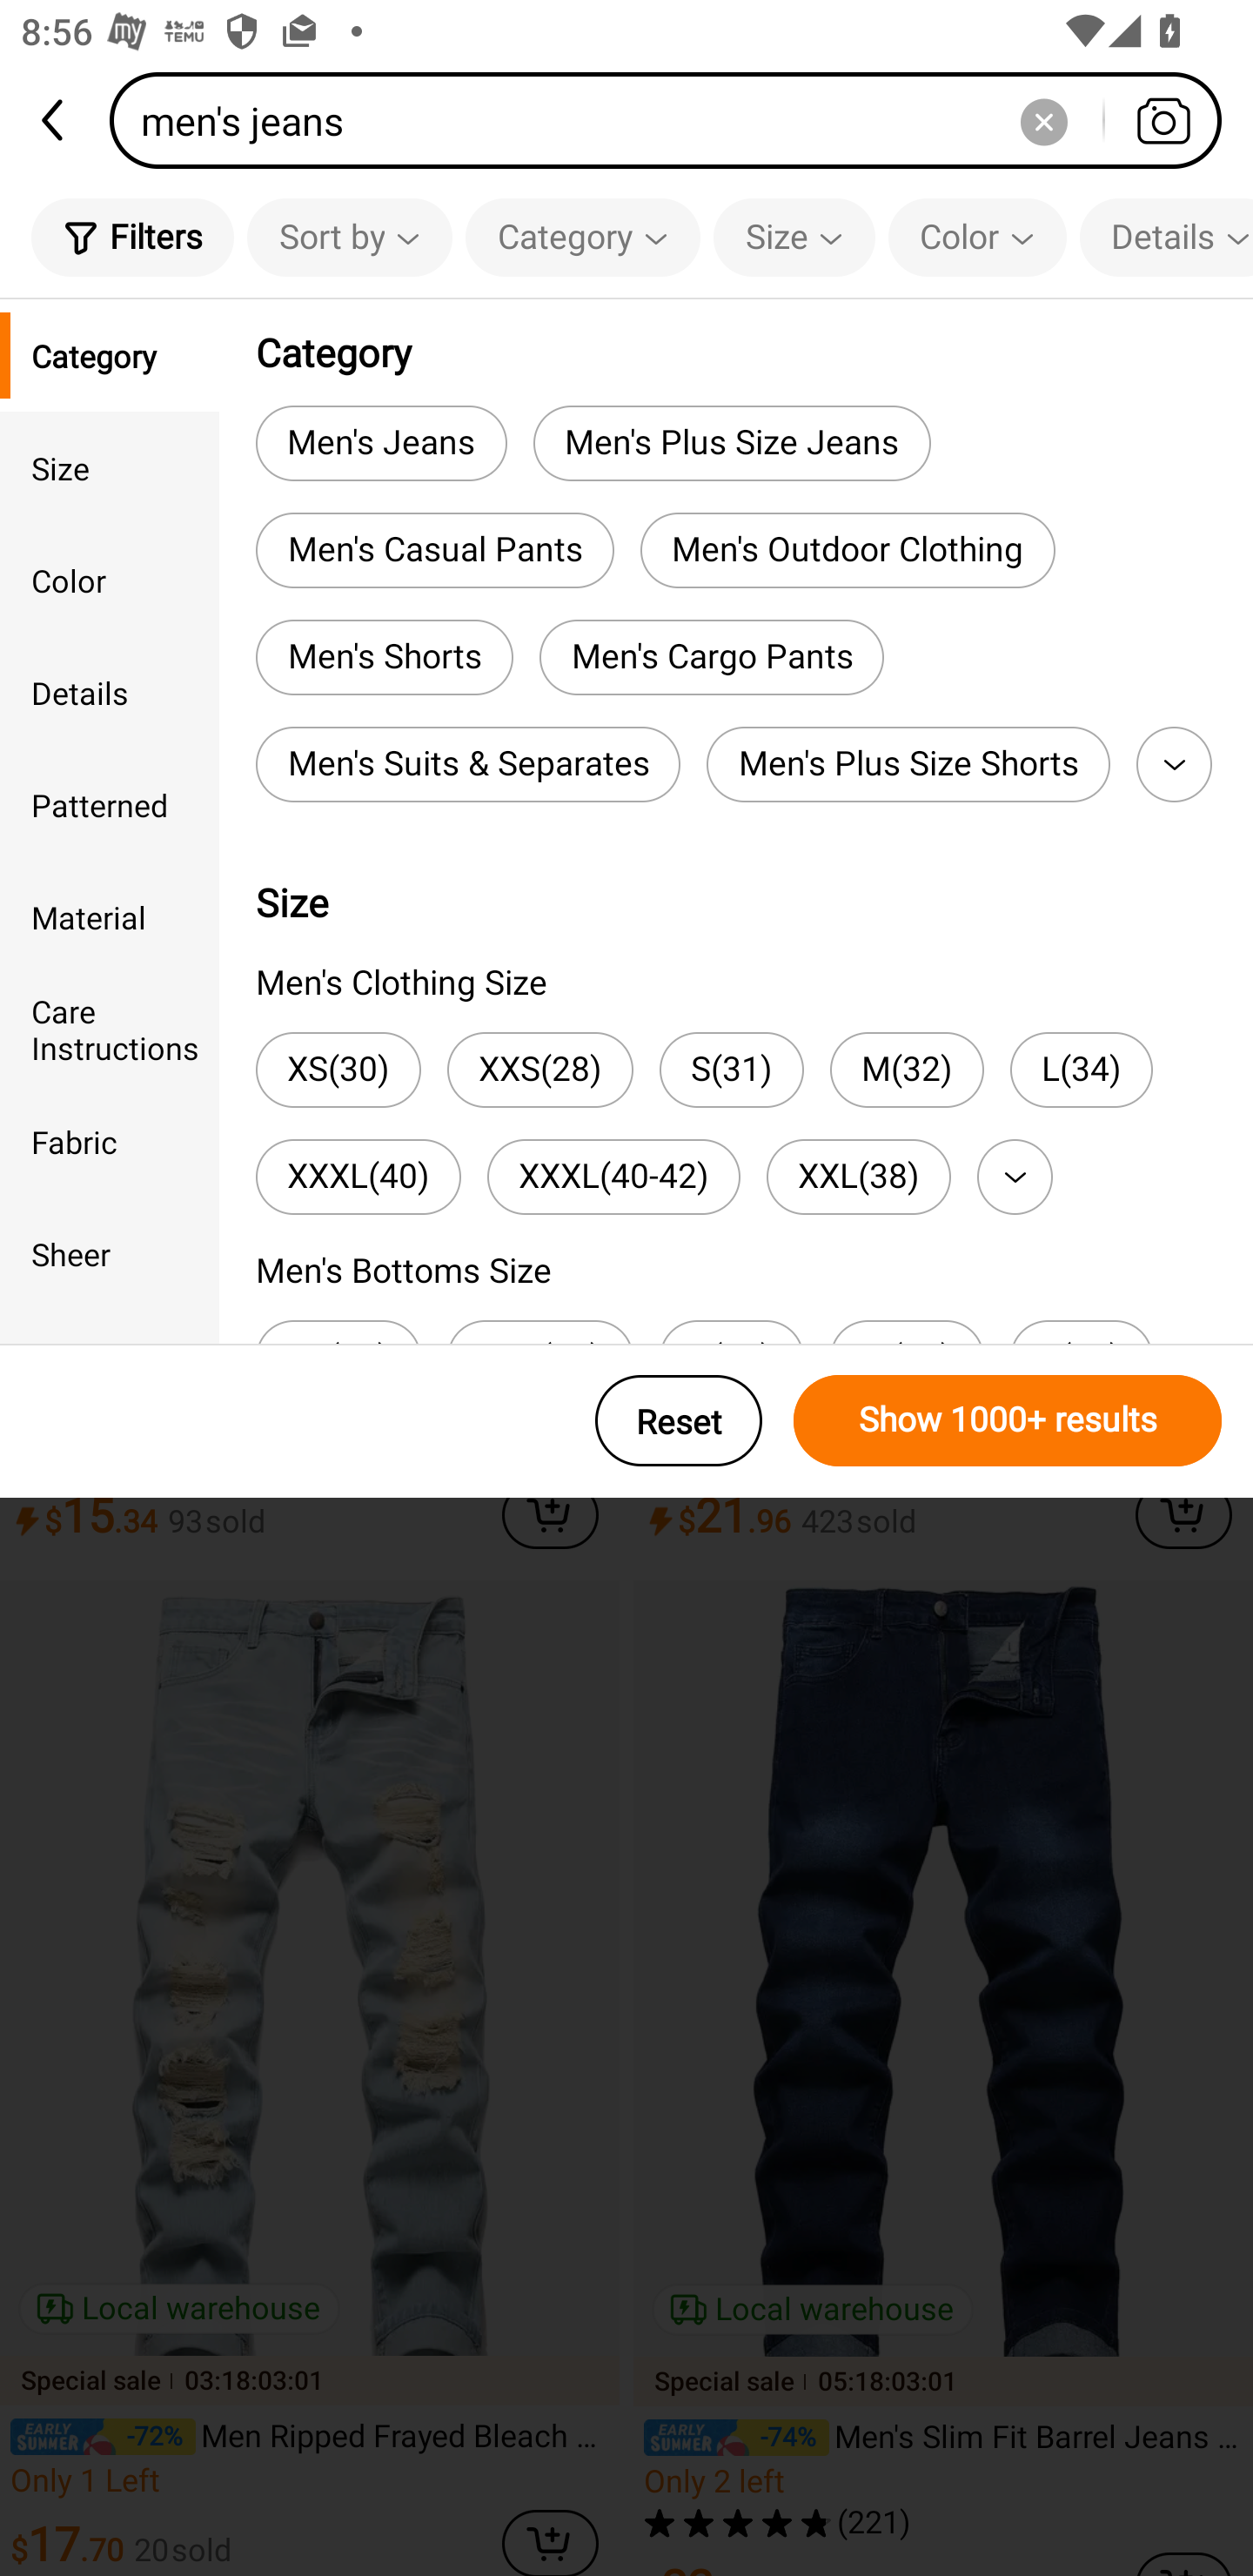 The width and height of the screenshot is (1253, 2576). What do you see at coordinates (1163, 120) in the screenshot?
I see `Search by photo` at bounding box center [1163, 120].